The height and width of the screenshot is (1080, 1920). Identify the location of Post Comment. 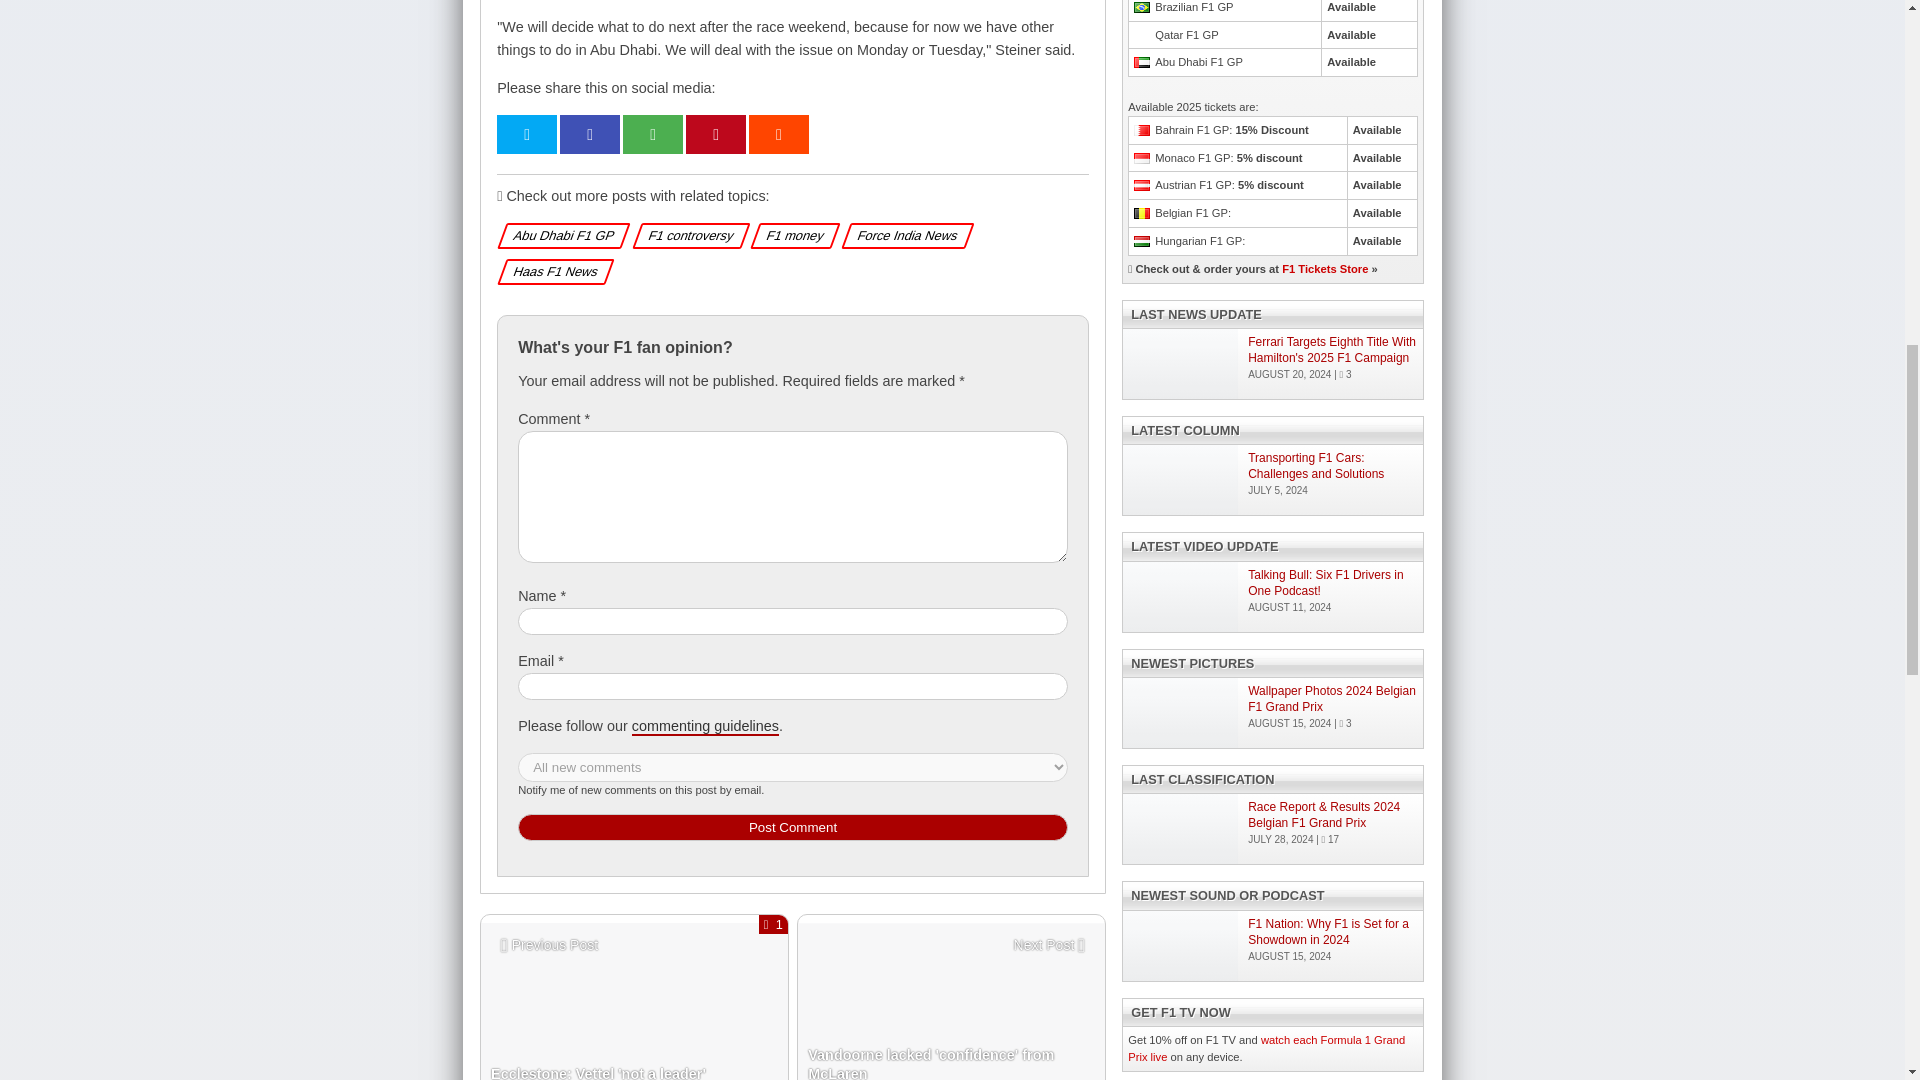
(705, 726).